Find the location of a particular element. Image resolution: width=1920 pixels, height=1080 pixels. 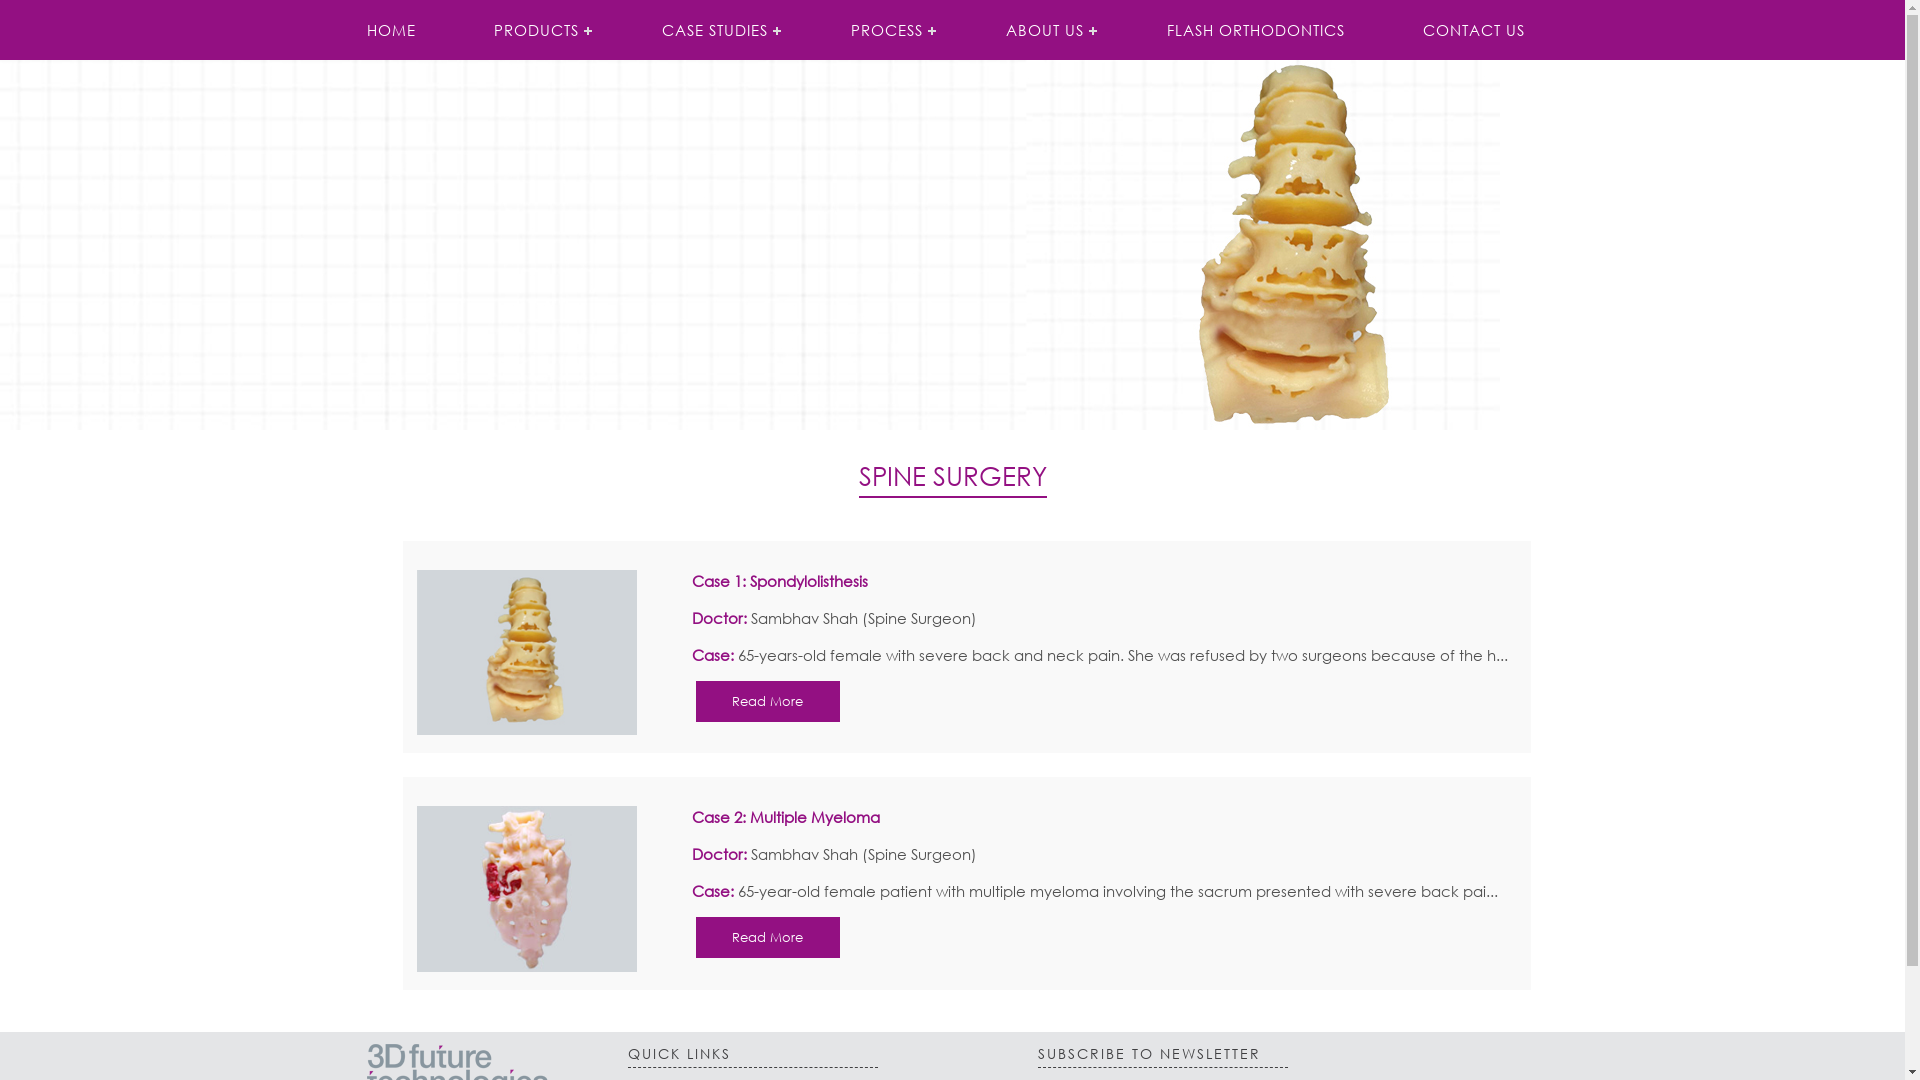

FLASH ORTHODONTICS is located at coordinates (1256, 30).